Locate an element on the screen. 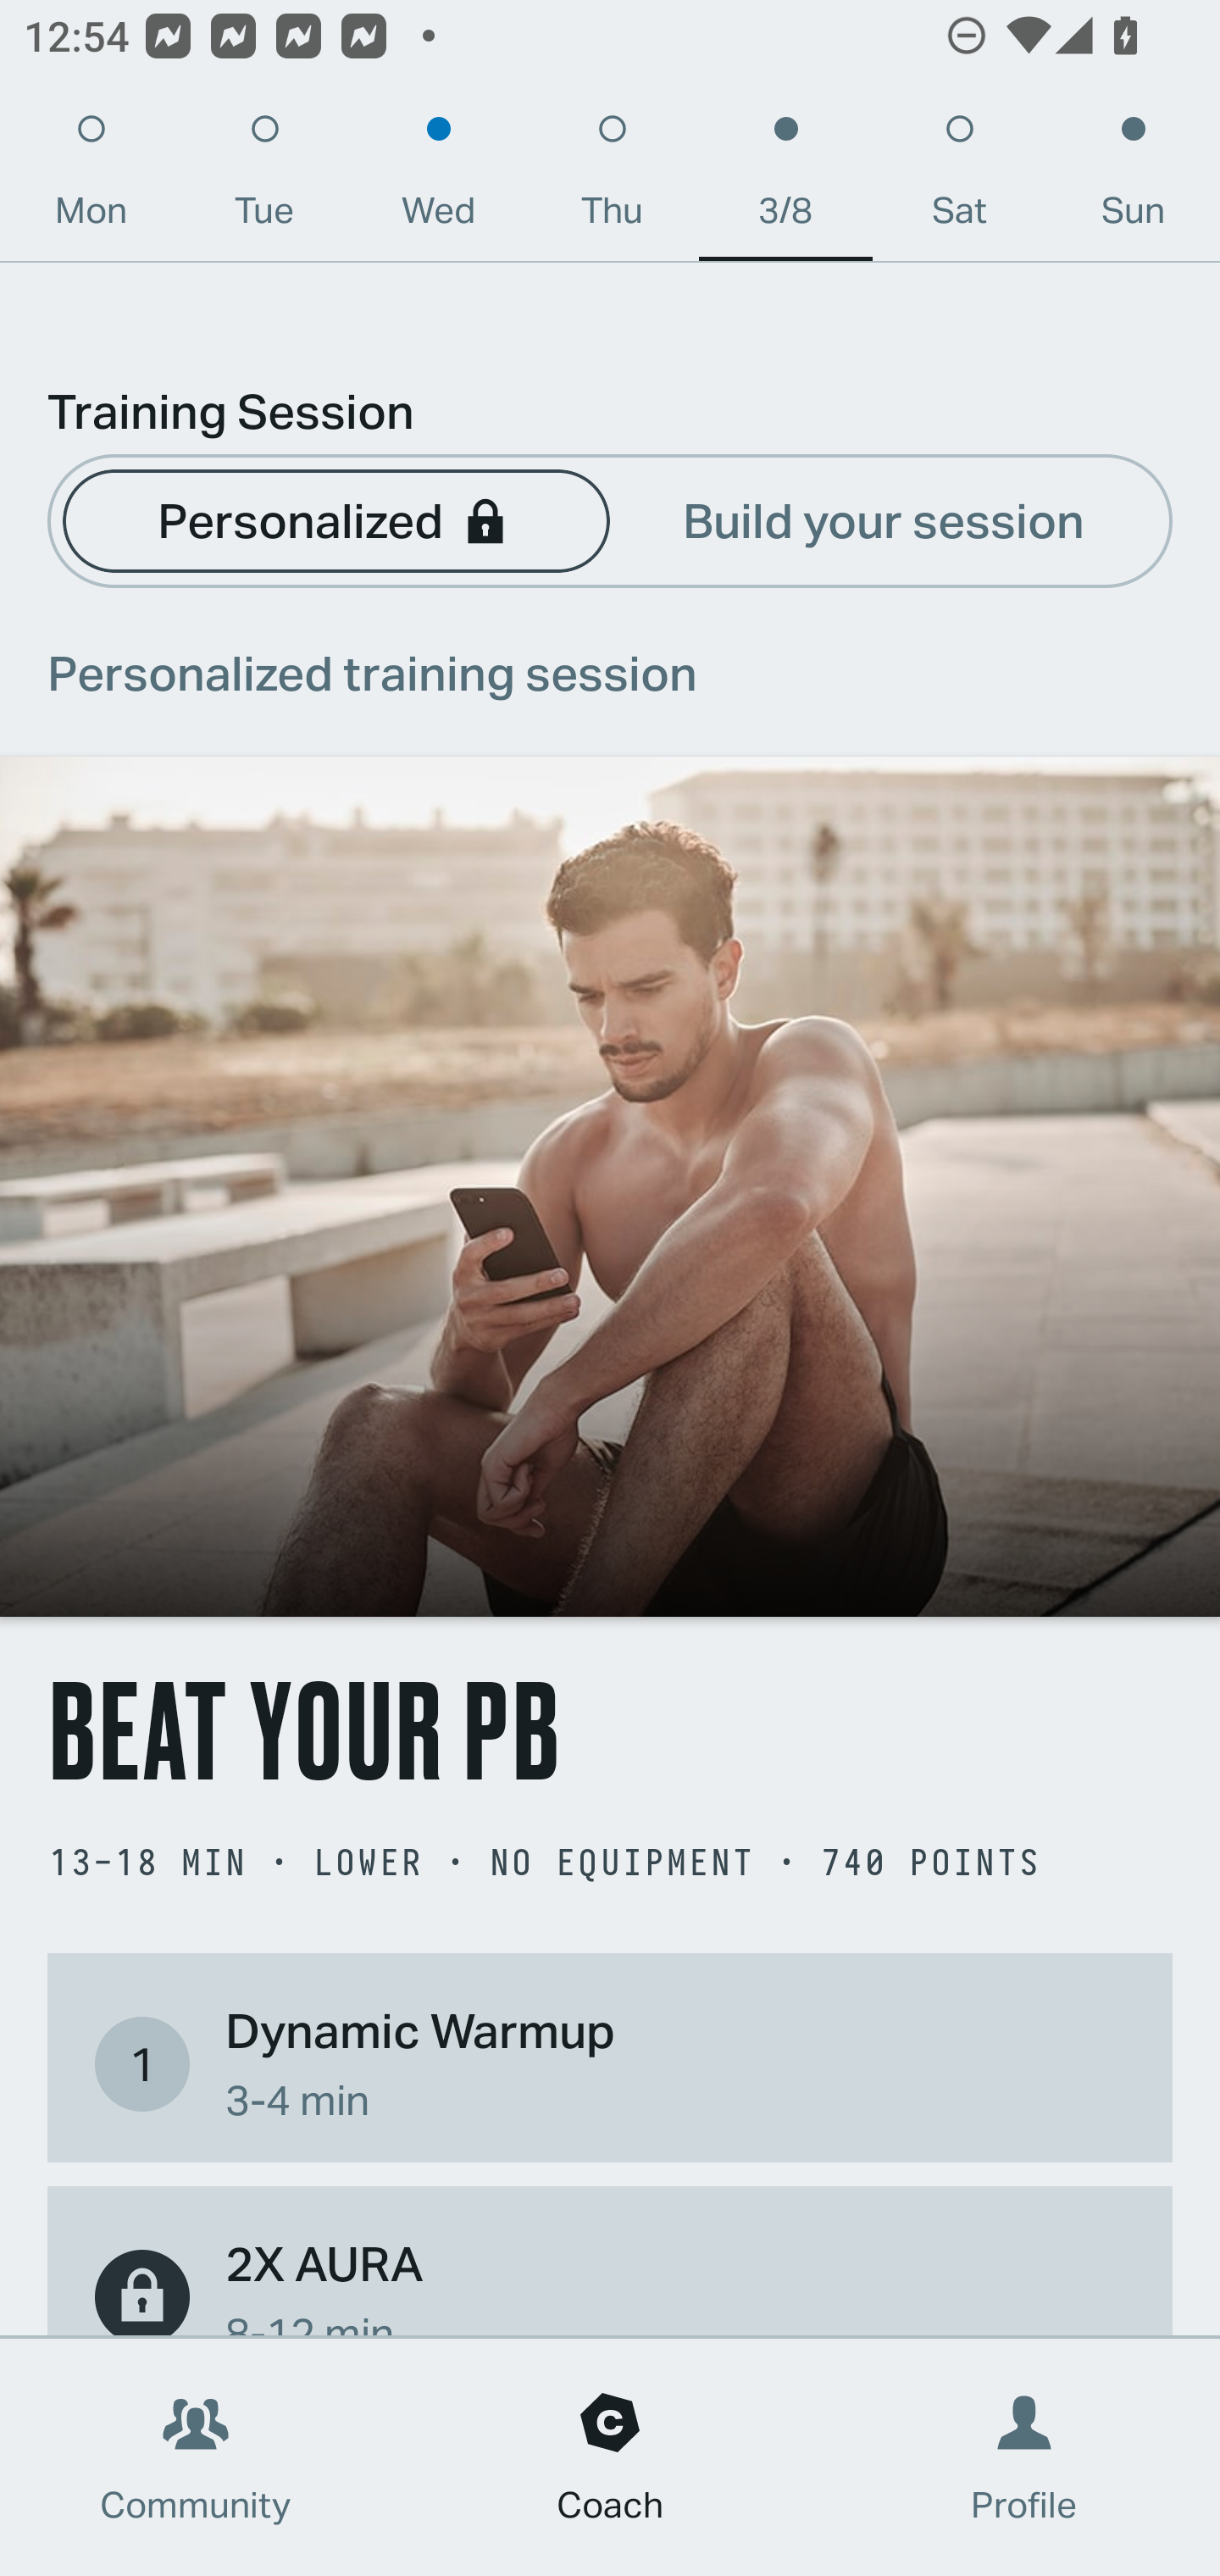 This screenshot has height=2576, width=1220. Mon is located at coordinates (91, 178).